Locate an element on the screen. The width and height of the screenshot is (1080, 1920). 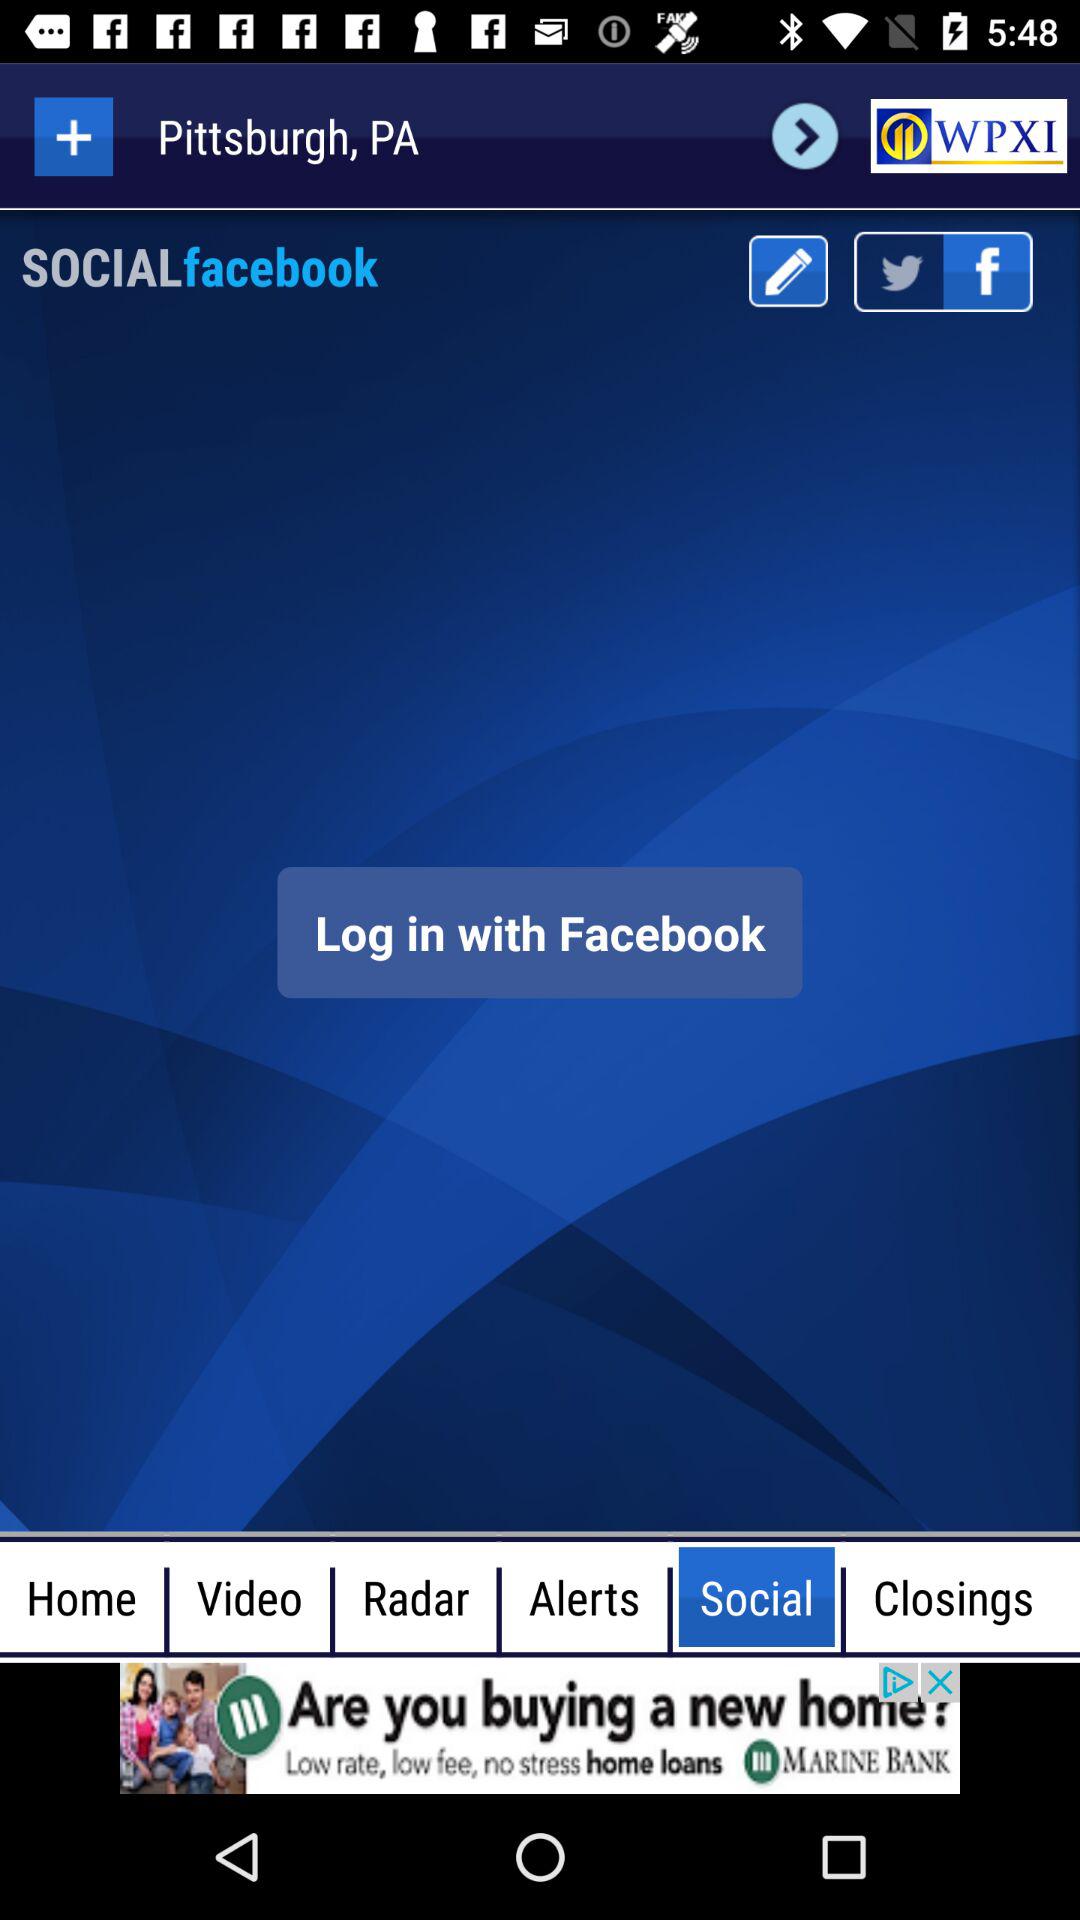
screen page is located at coordinates (540, 932).